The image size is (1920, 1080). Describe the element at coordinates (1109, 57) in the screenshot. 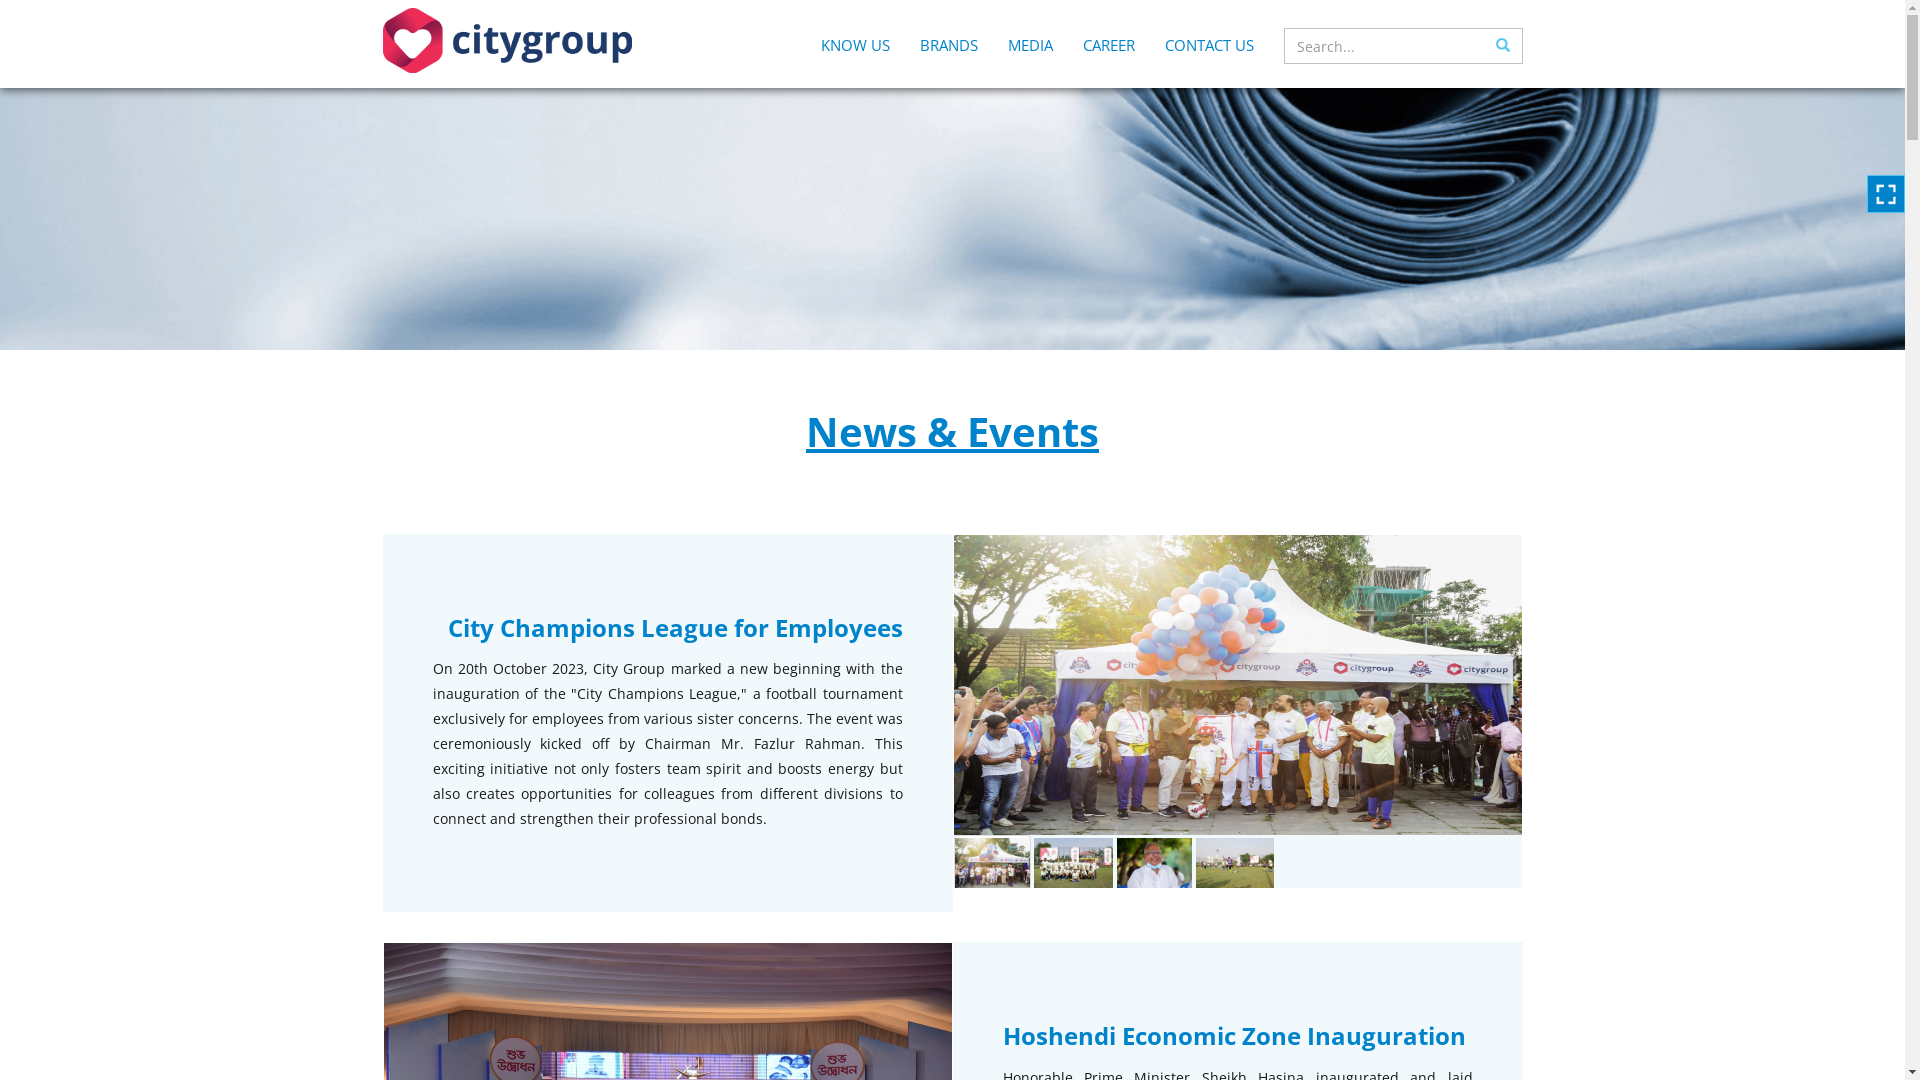

I see `CAREER` at that location.